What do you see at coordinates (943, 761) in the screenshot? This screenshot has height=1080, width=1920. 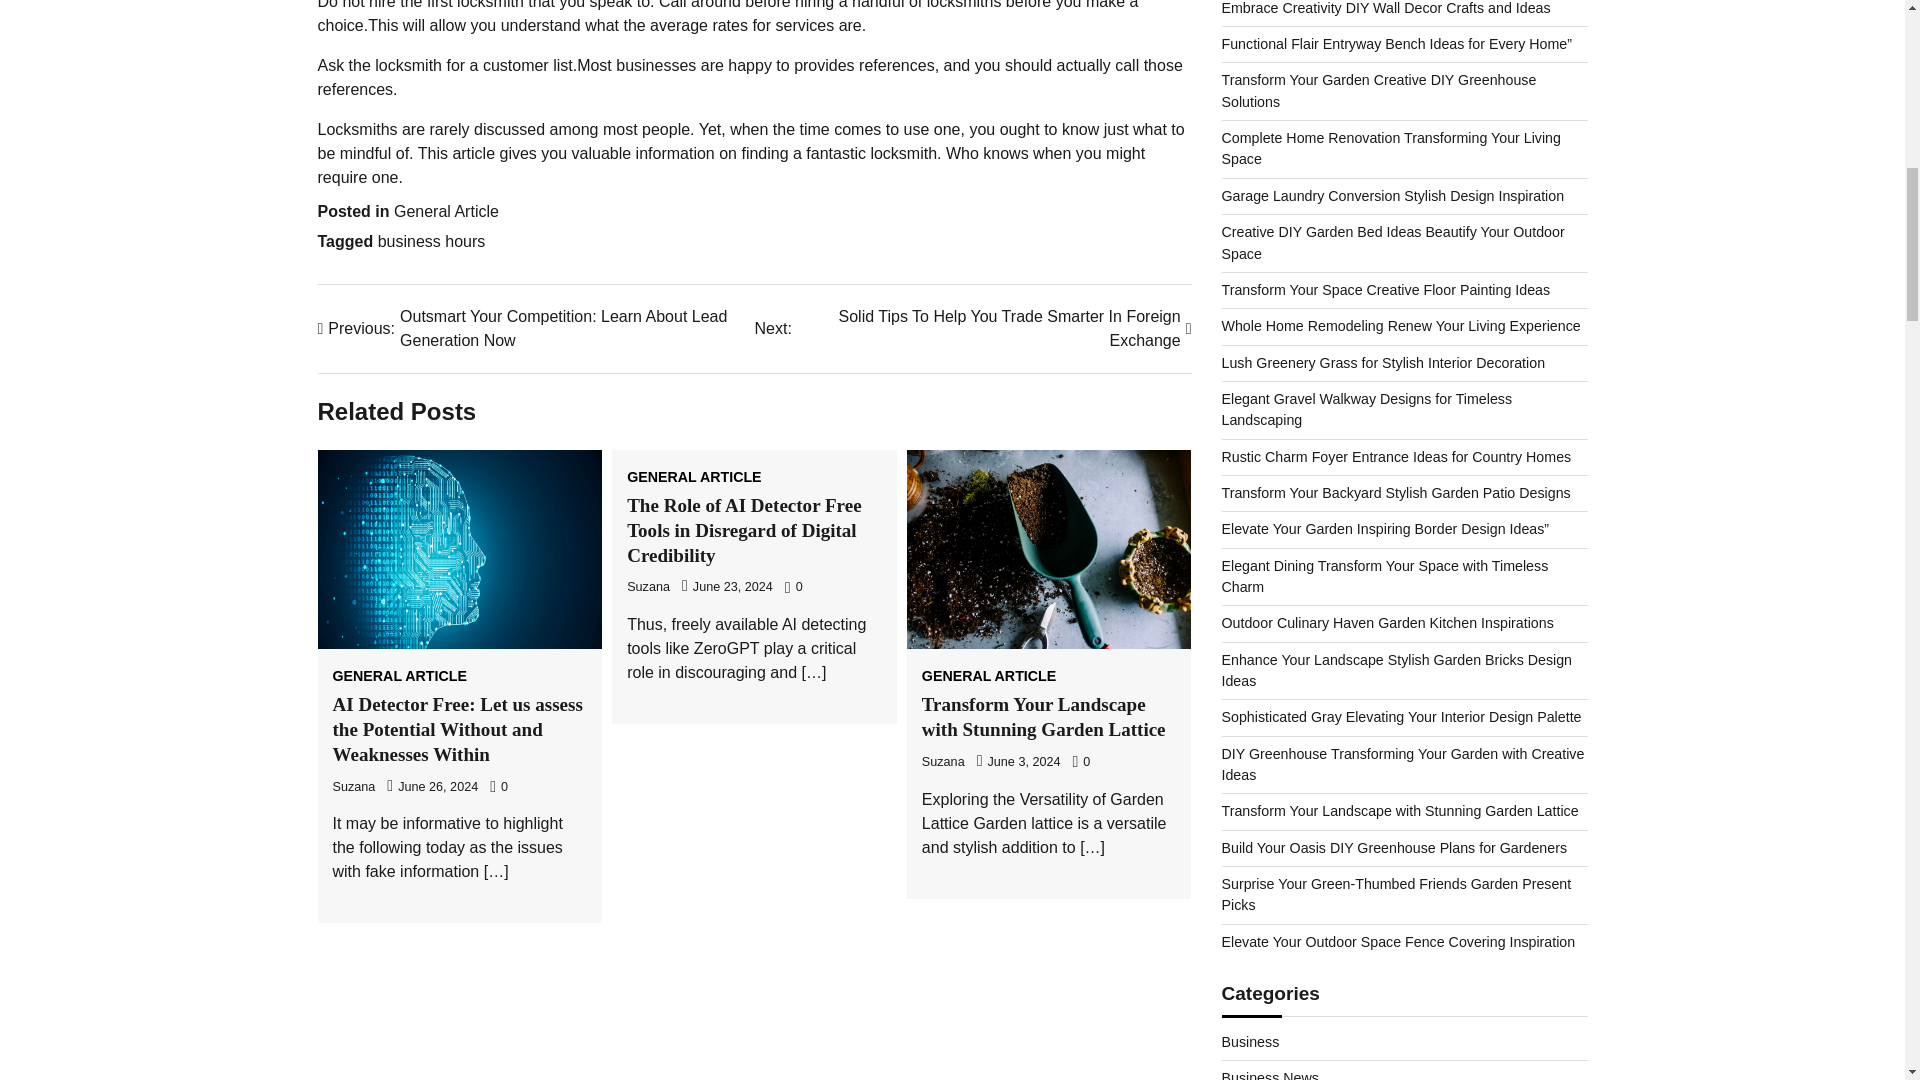 I see `Suzana` at bounding box center [943, 761].